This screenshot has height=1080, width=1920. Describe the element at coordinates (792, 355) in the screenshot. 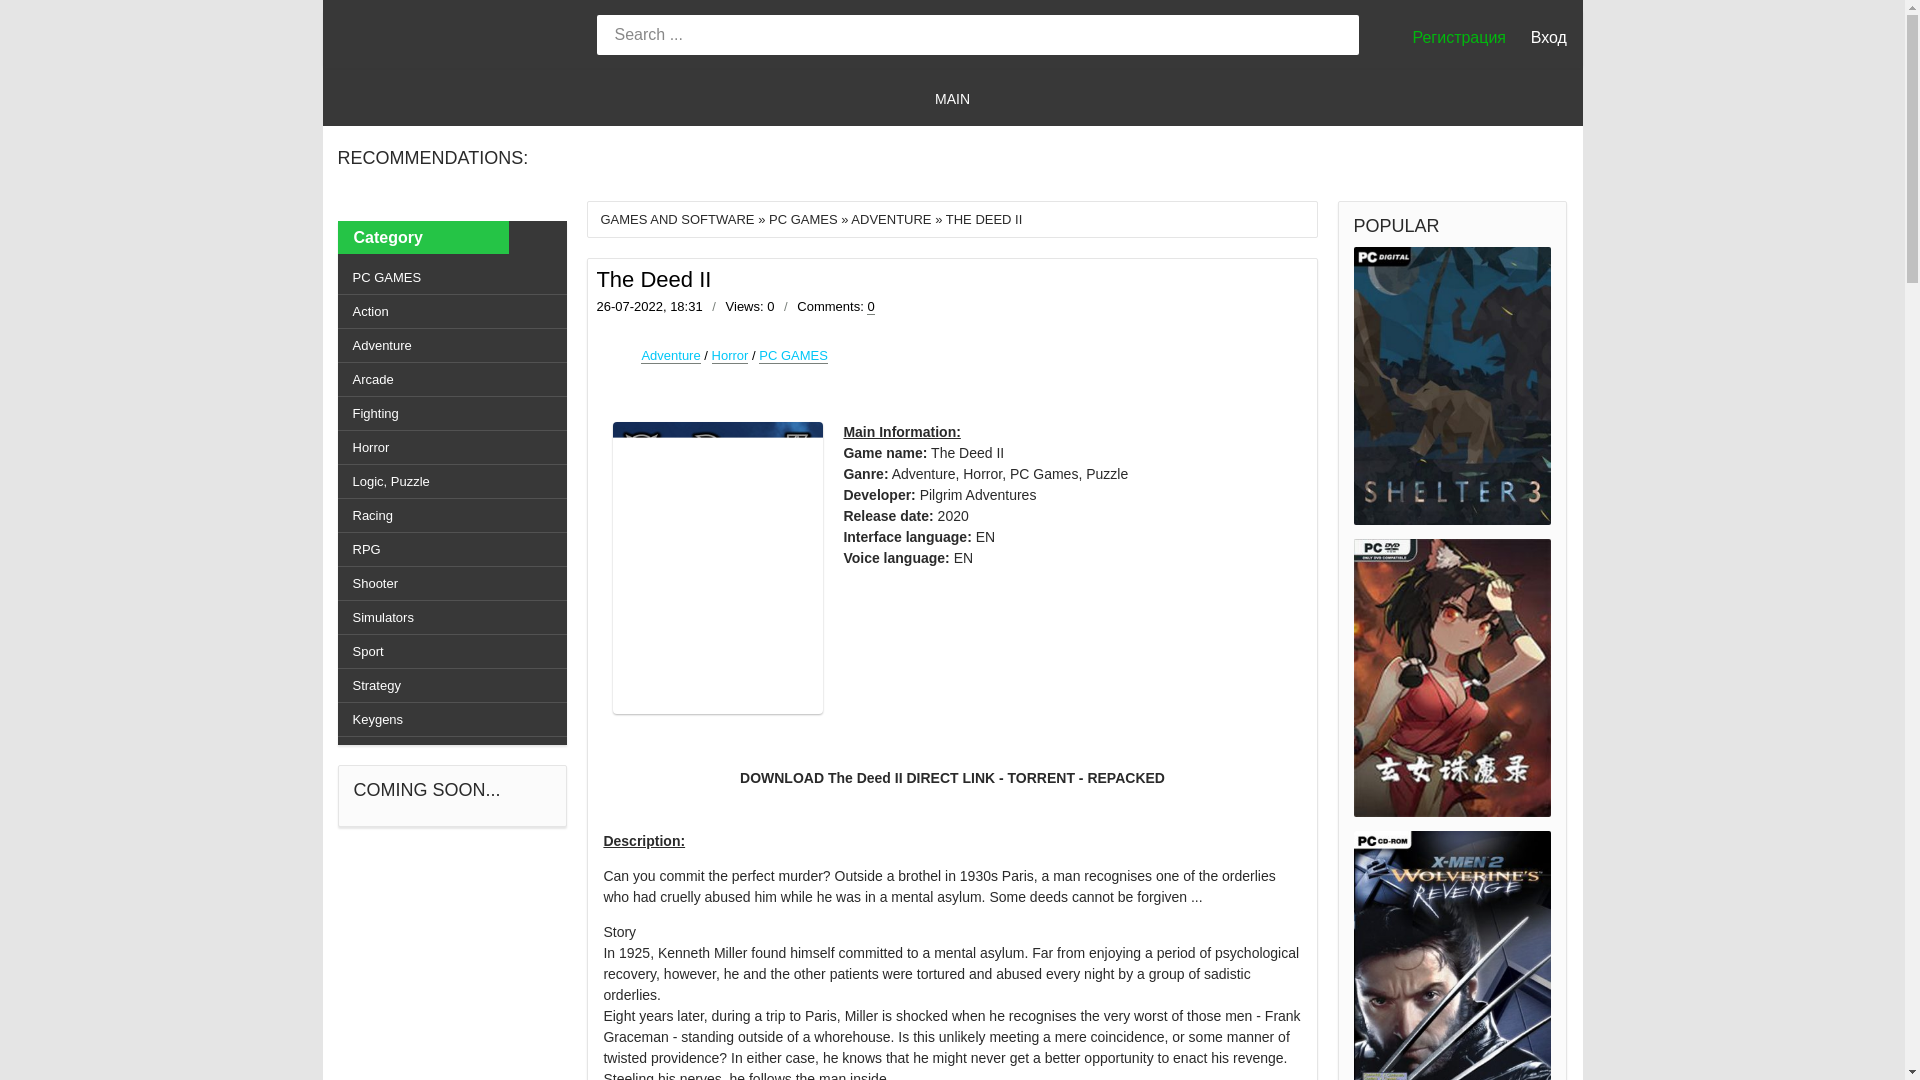

I see `PC GAMES` at that location.